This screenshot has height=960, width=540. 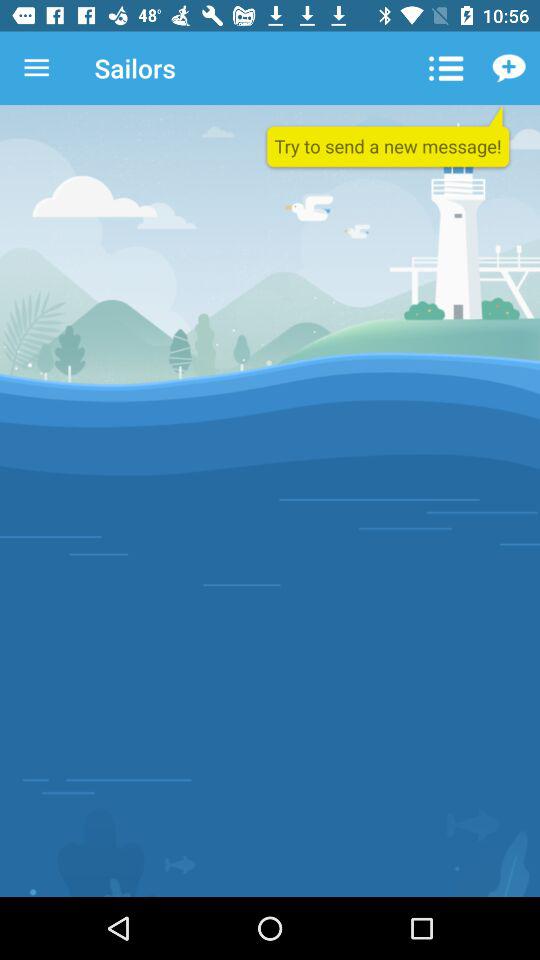 I want to click on jump until the try to send item, so click(x=388, y=138).